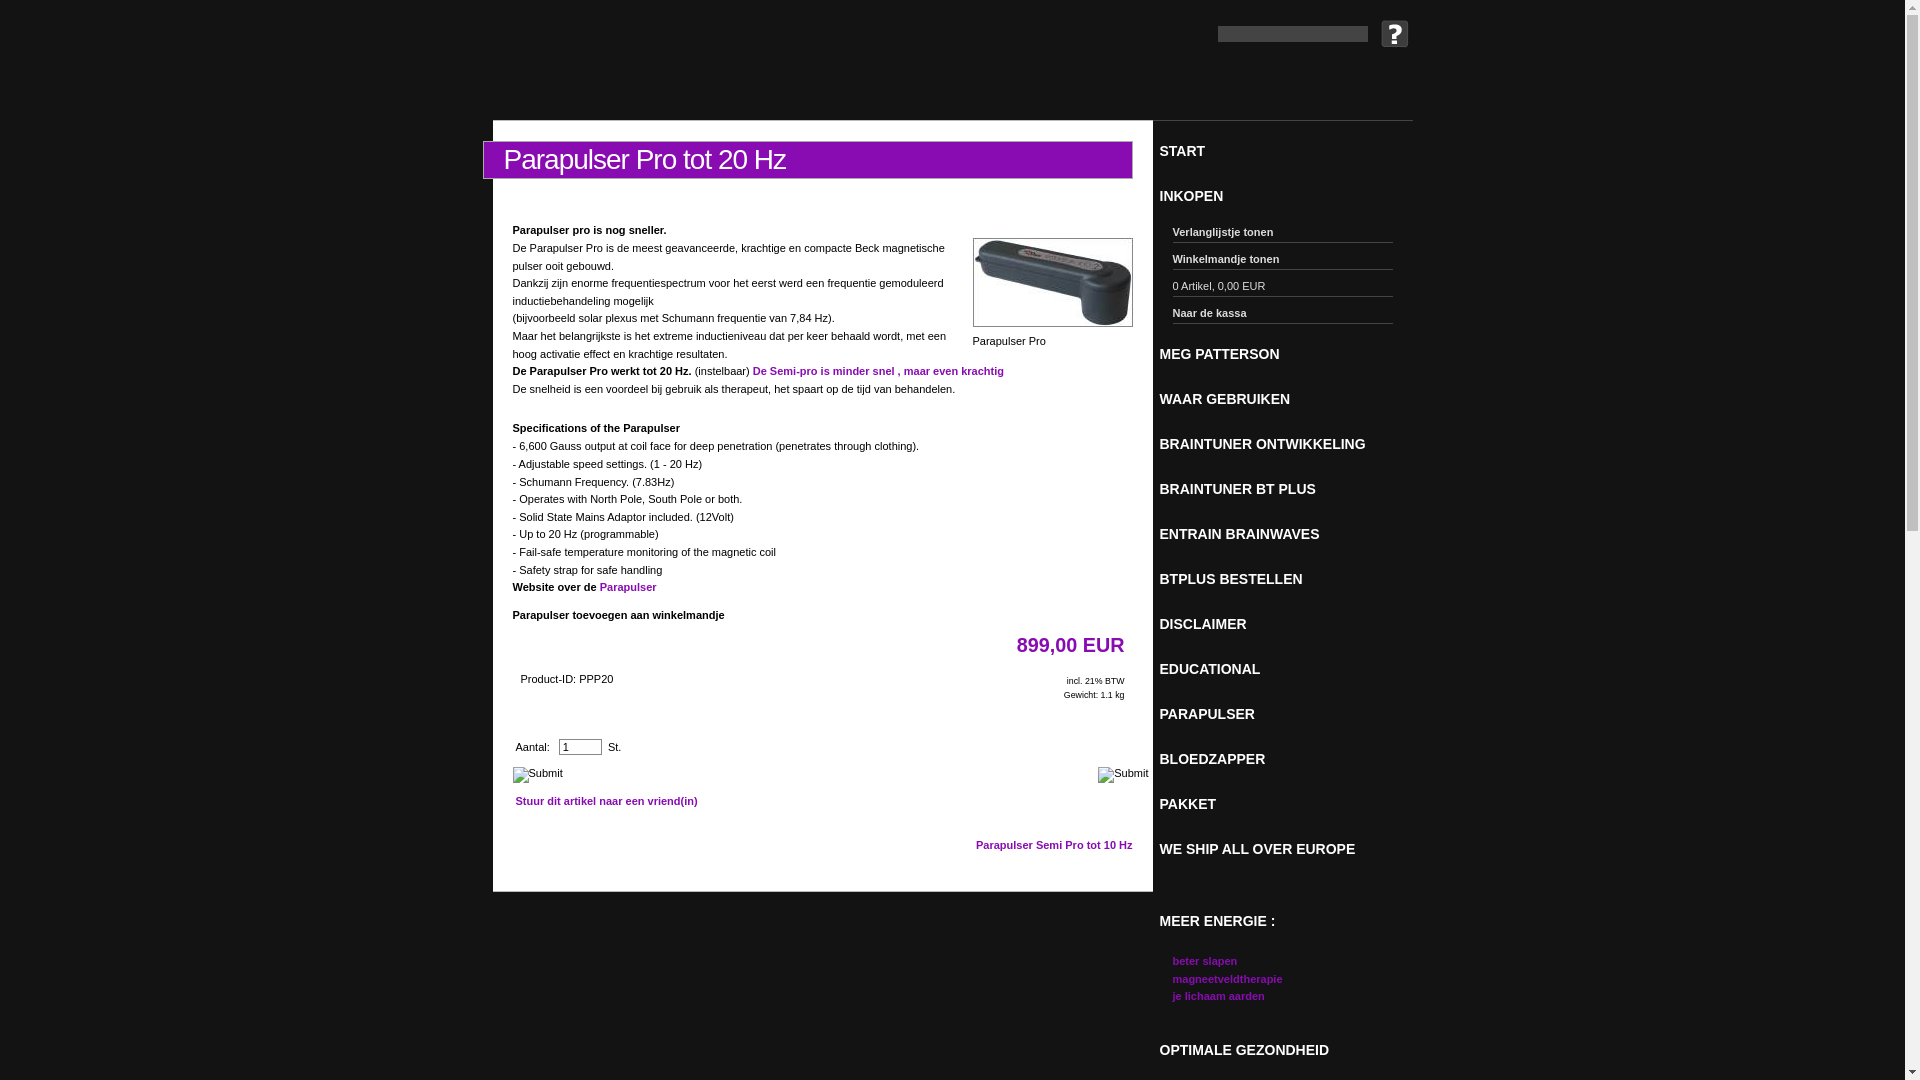 The image size is (1920, 1080). I want to click on Stuur dit artikel naar een vriend(in), so click(607, 801).